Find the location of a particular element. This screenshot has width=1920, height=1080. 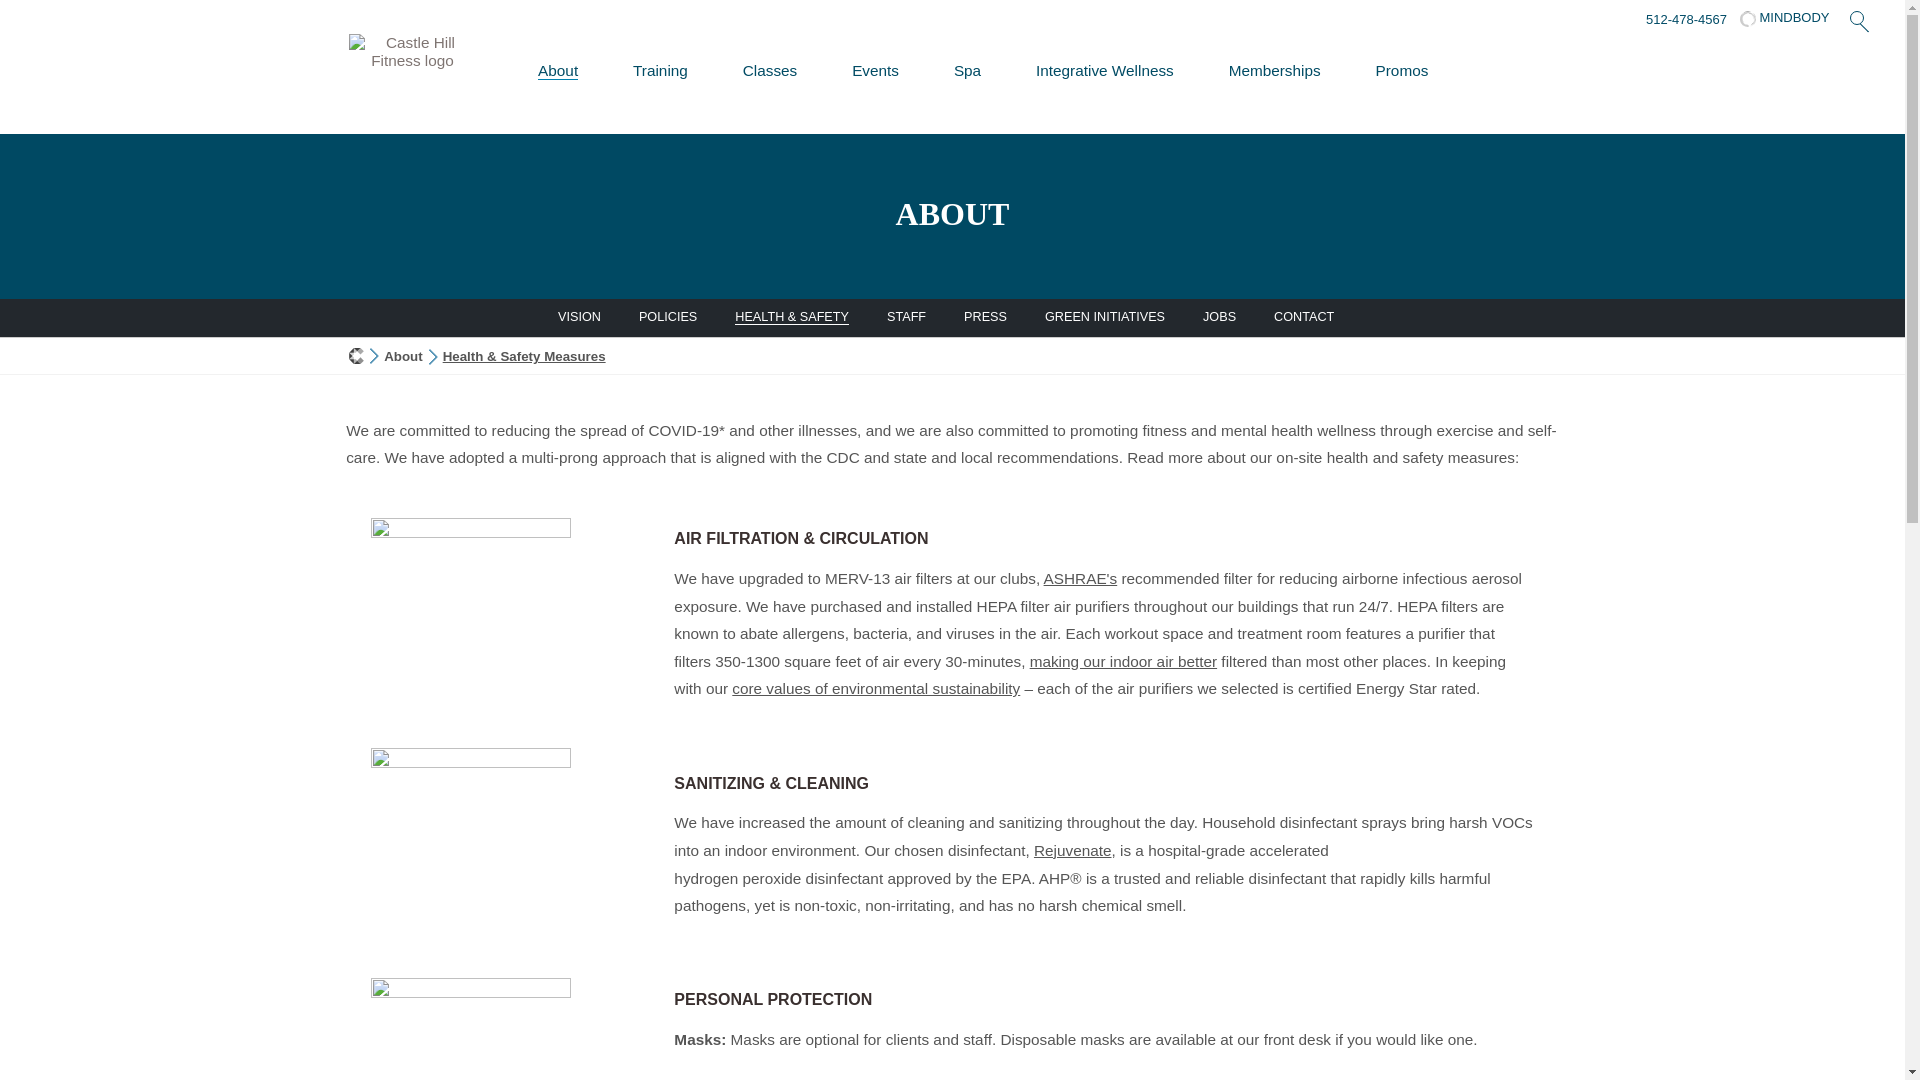

Memberships is located at coordinates (1274, 71).